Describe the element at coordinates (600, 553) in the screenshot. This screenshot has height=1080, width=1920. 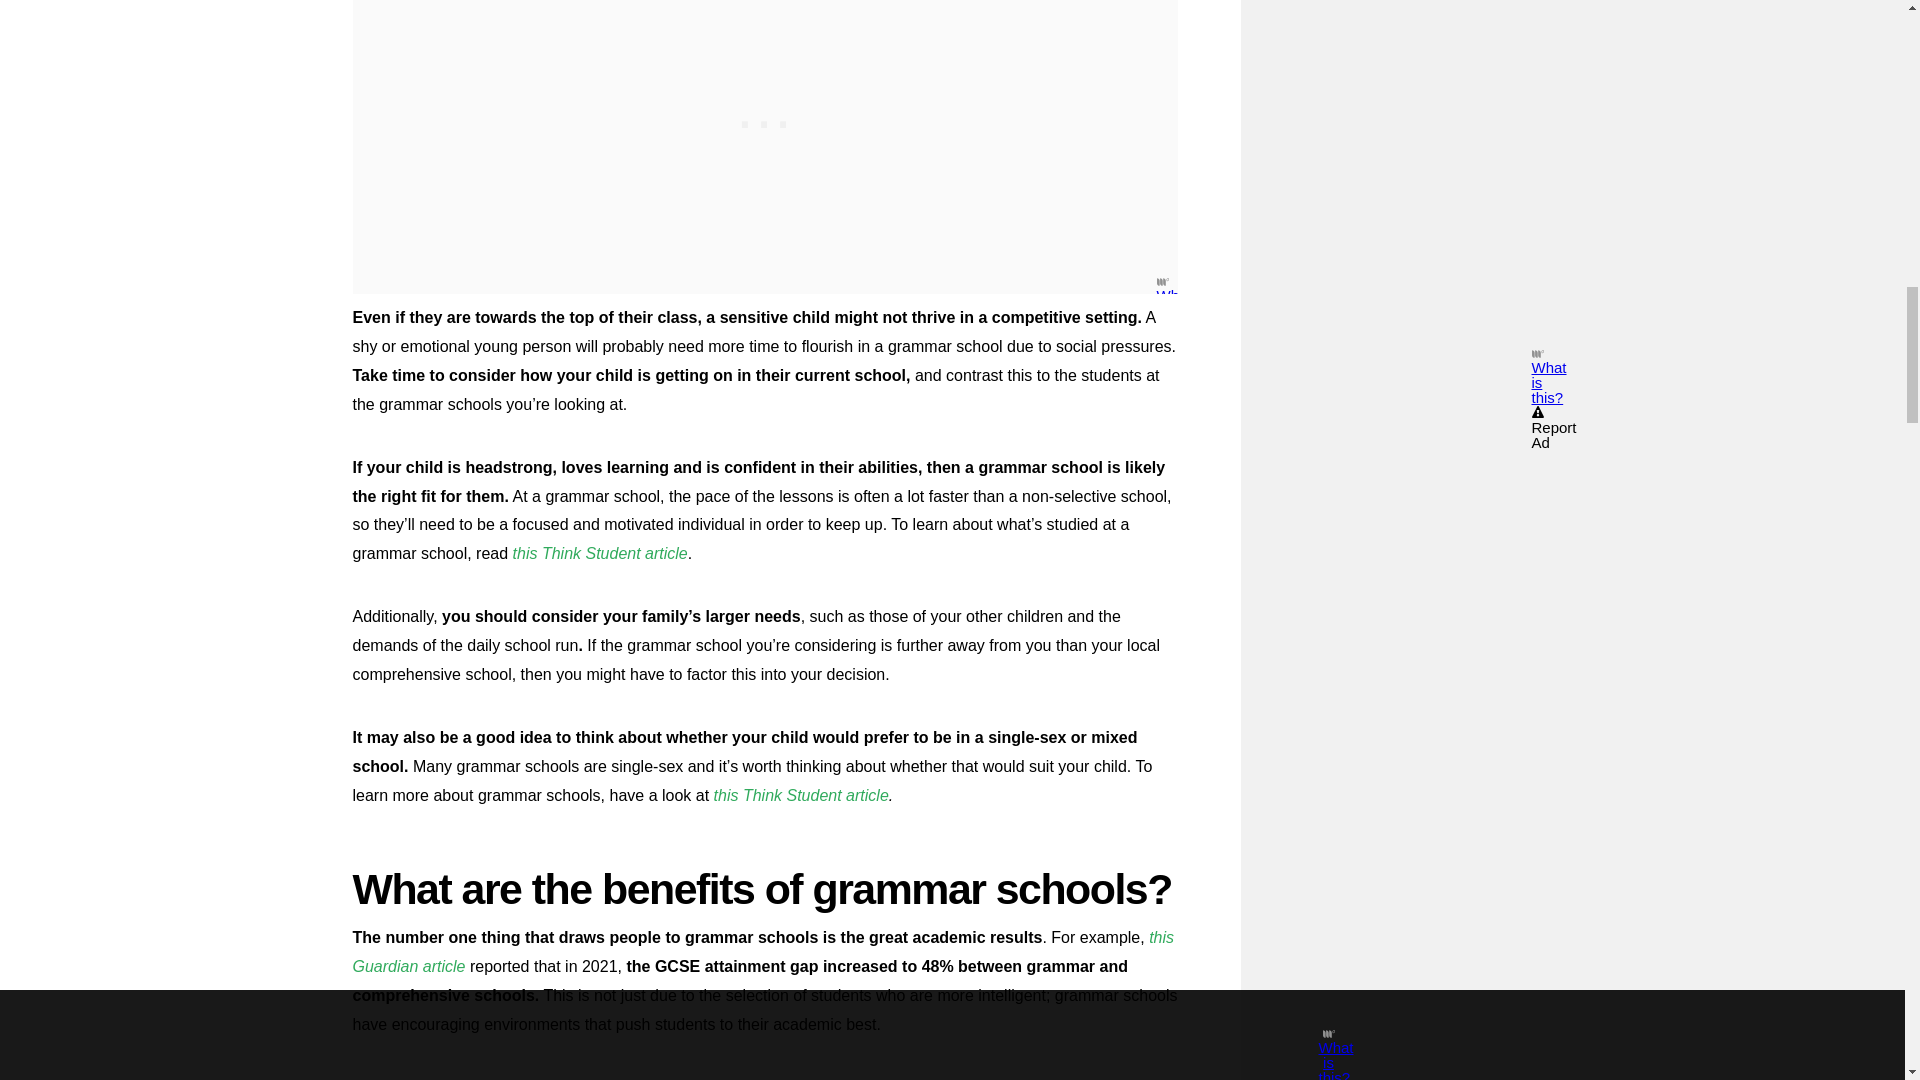
I see `this Think Student article` at that location.